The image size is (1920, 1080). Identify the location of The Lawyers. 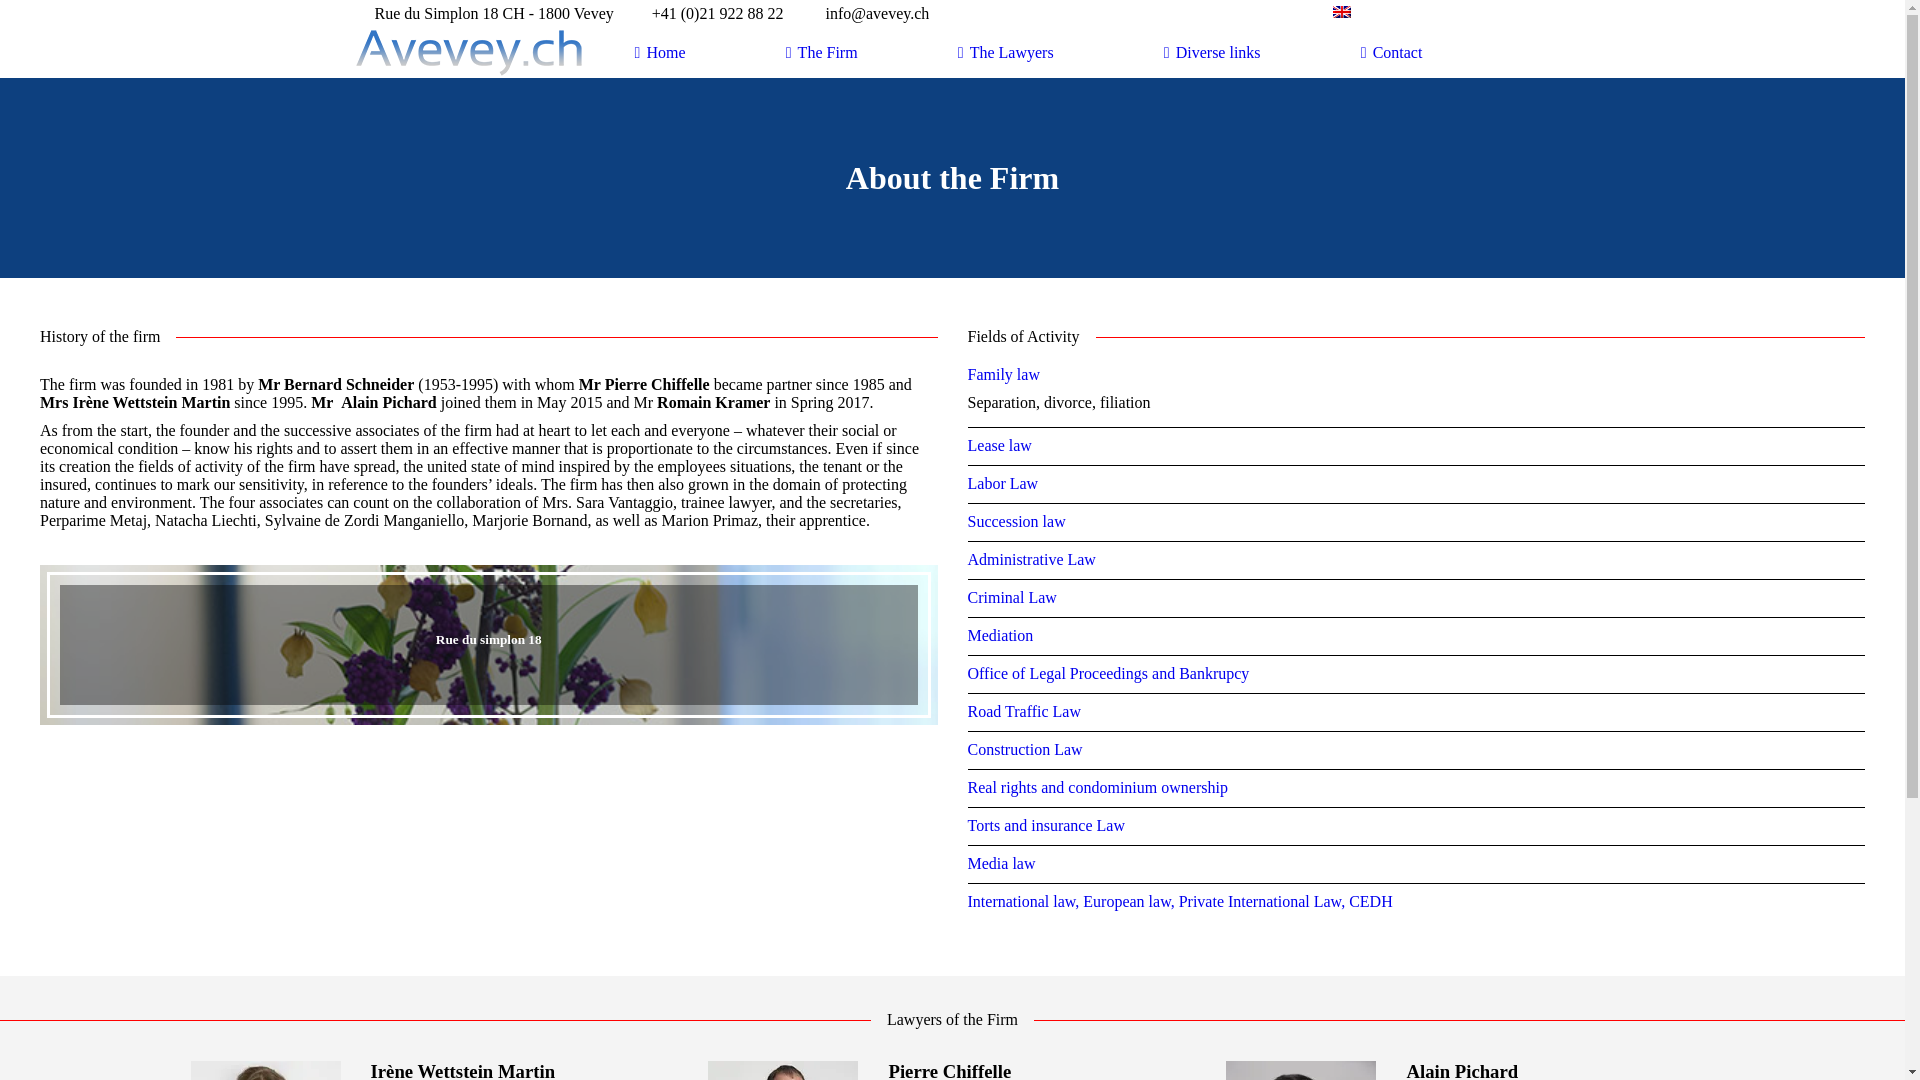
(1011, 53).